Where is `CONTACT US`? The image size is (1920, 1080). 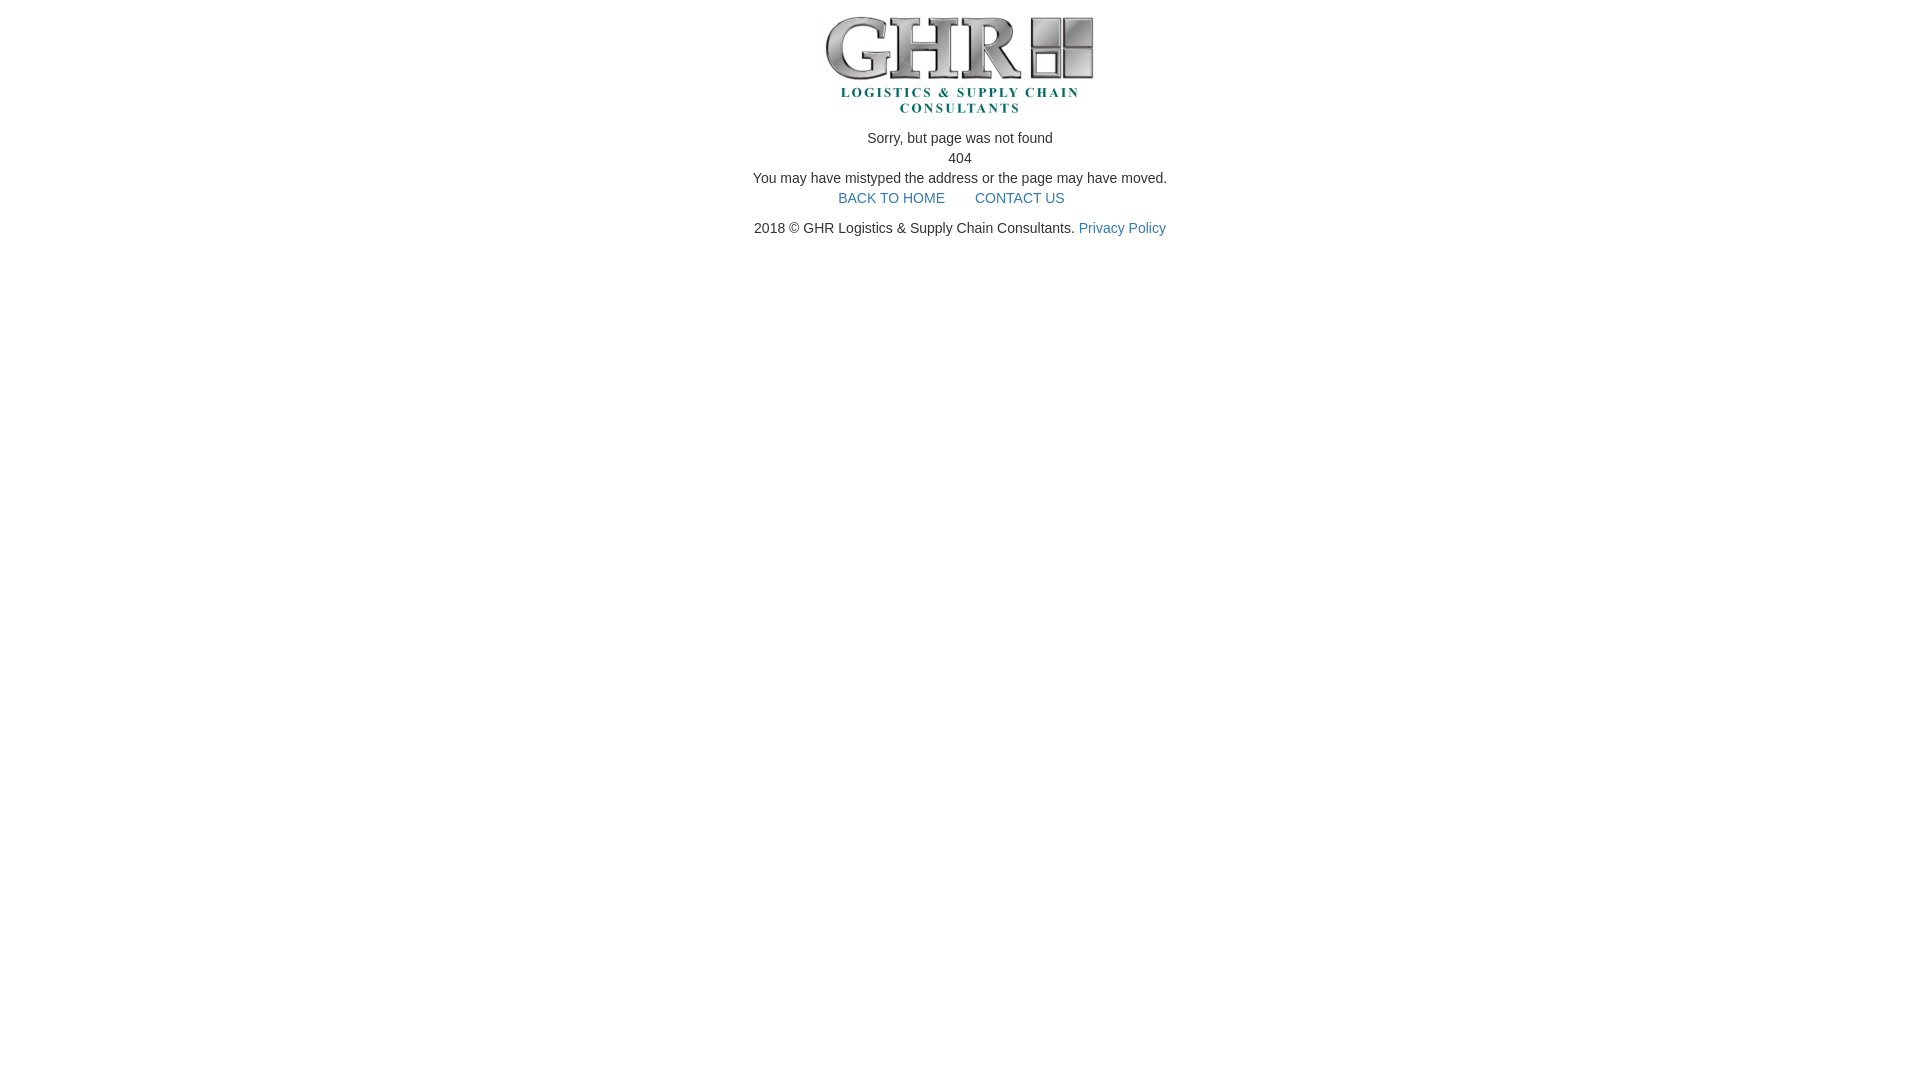 CONTACT US is located at coordinates (1020, 198).